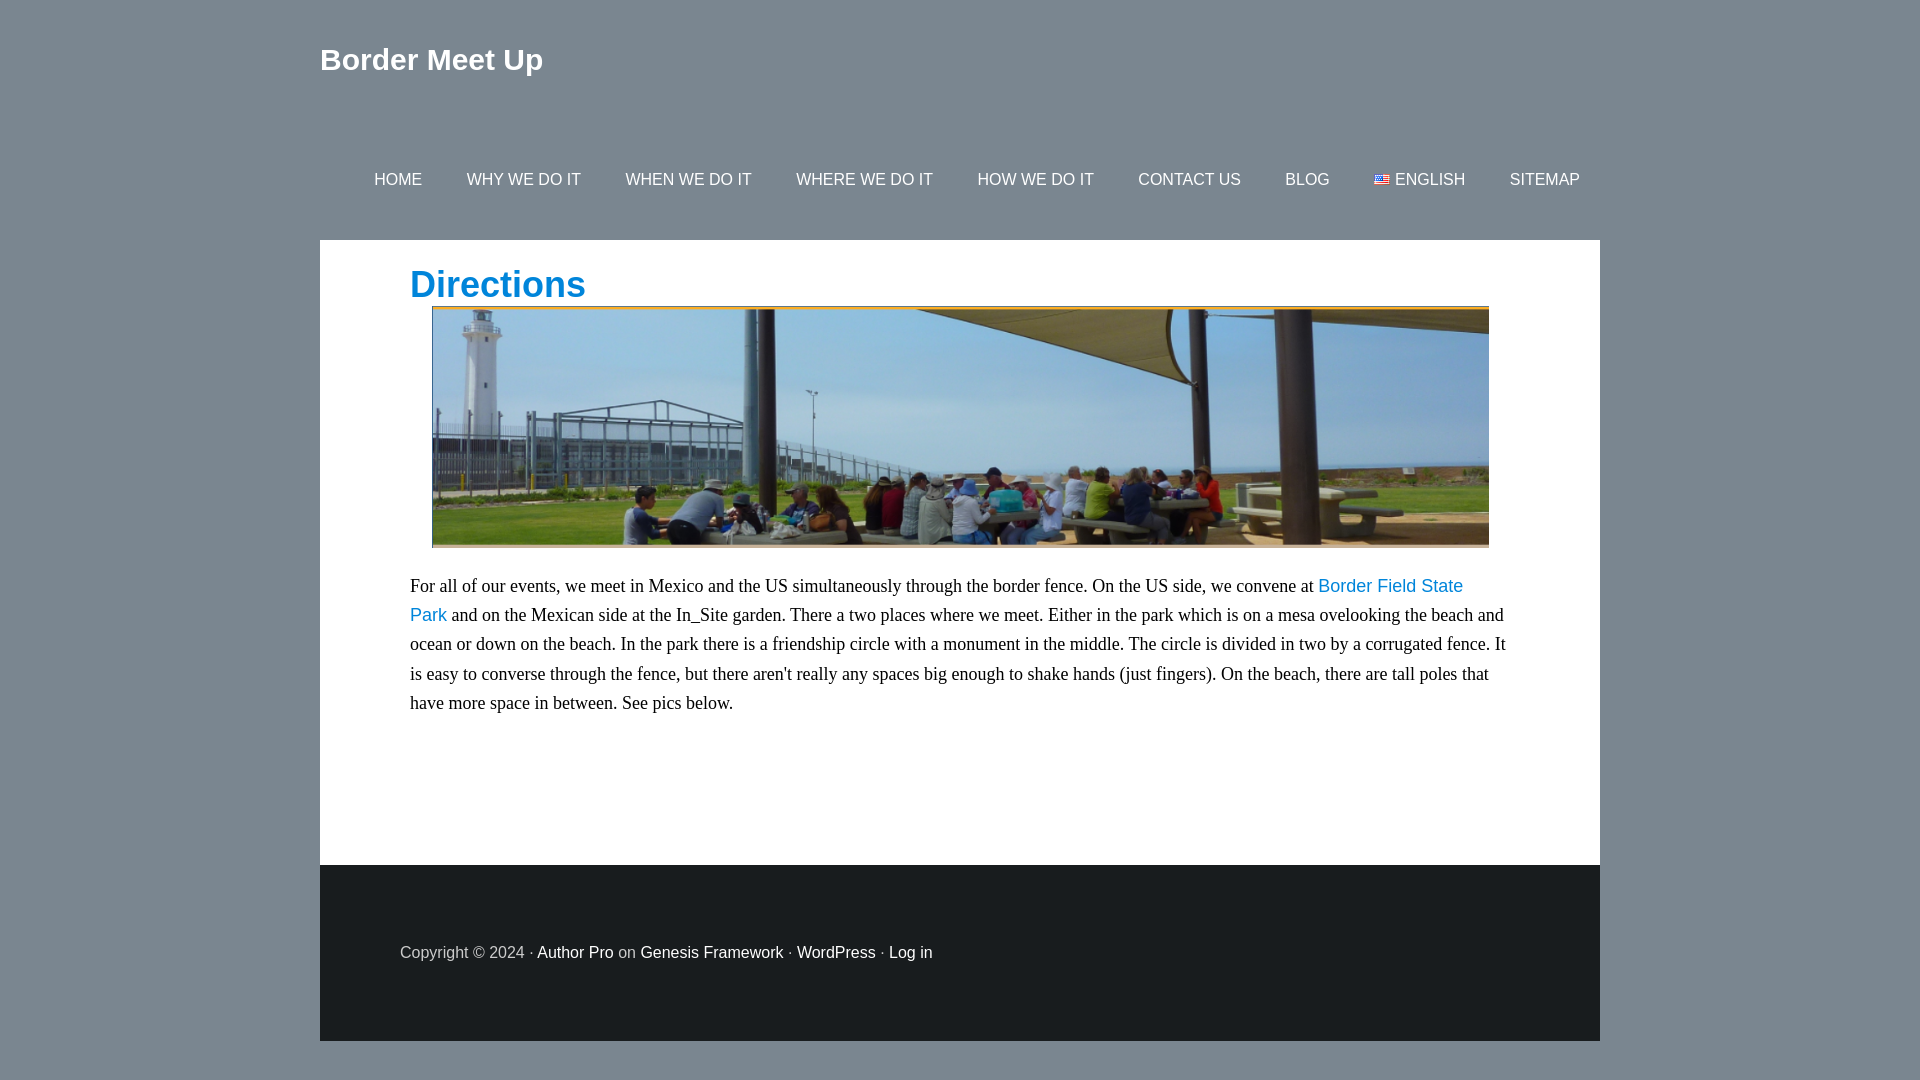 Image resolution: width=1920 pixels, height=1080 pixels. I want to click on ENGLISH, so click(1418, 179).